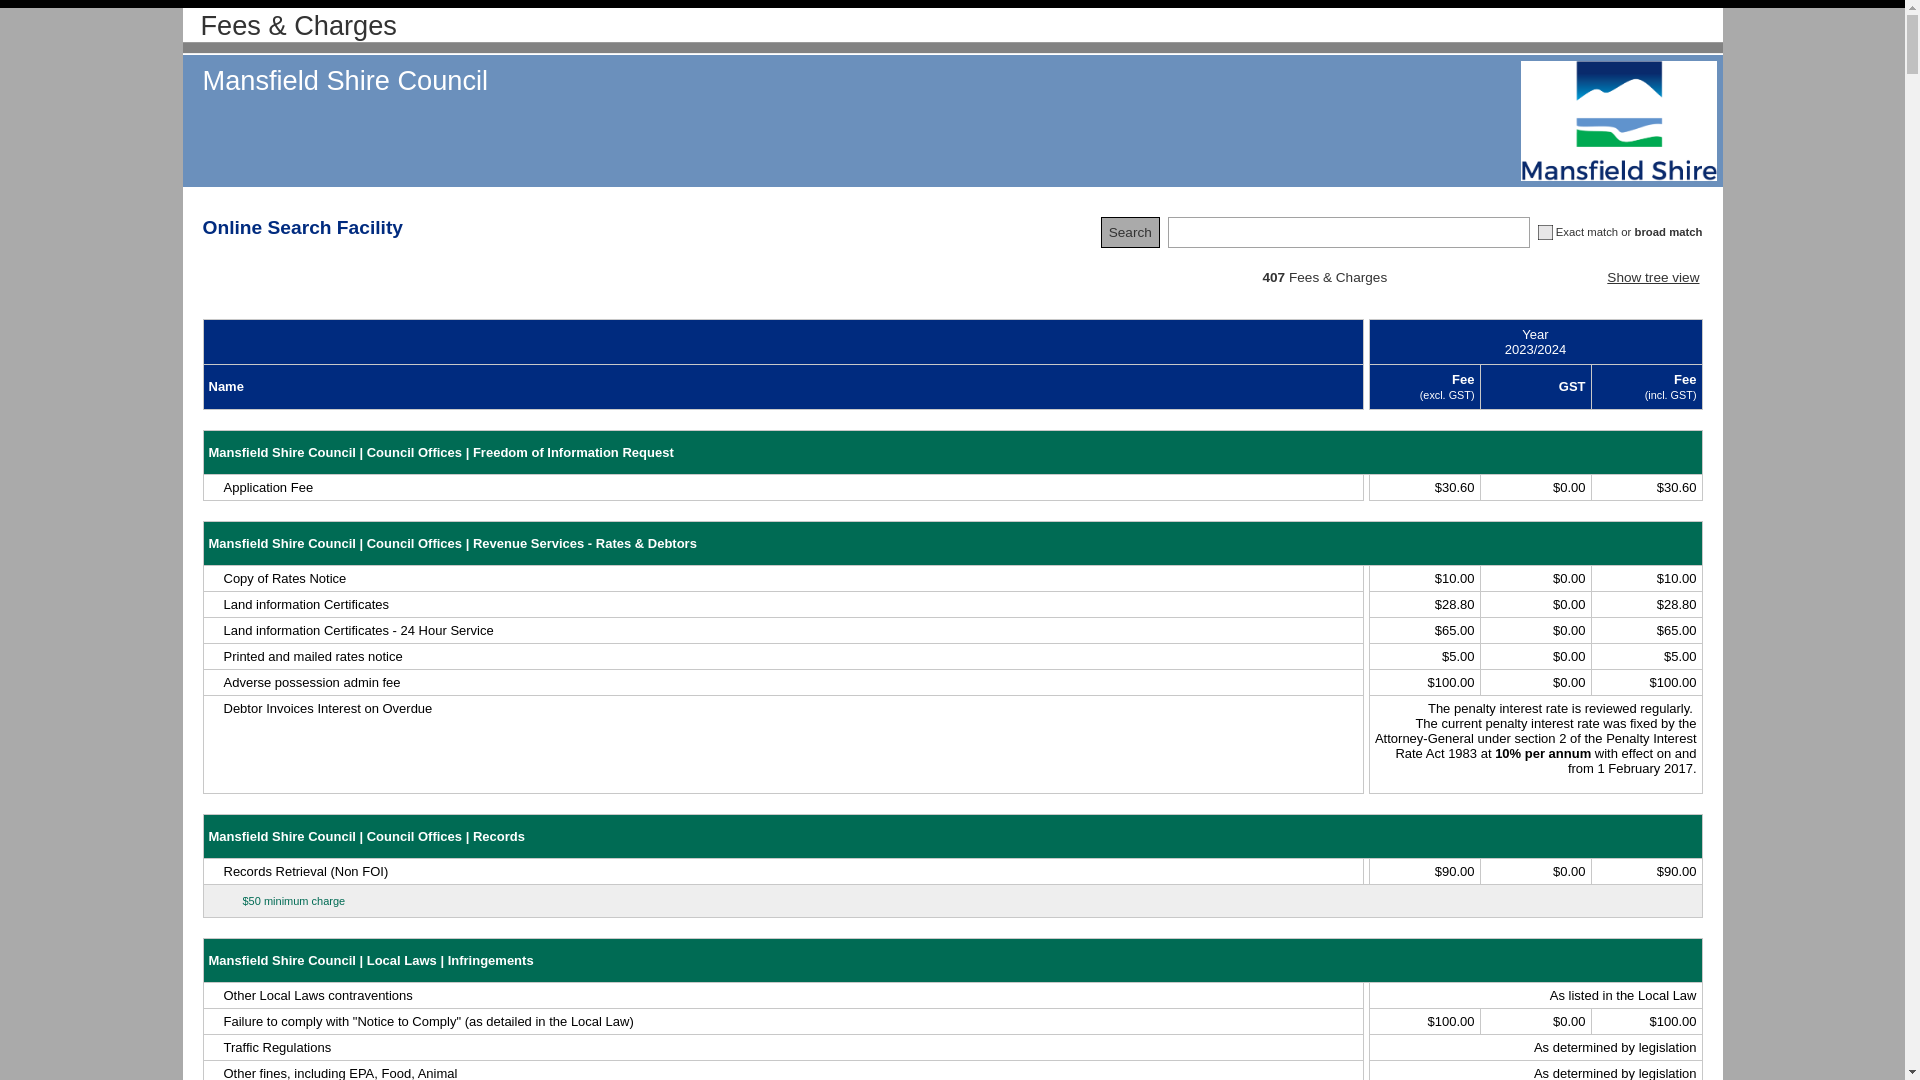 Image resolution: width=1920 pixels, height=1080 pixels. What do you see at coordinates (1653, 278) in the screenshot?
I see `Show tree view` at bounding box center [1653, 278].